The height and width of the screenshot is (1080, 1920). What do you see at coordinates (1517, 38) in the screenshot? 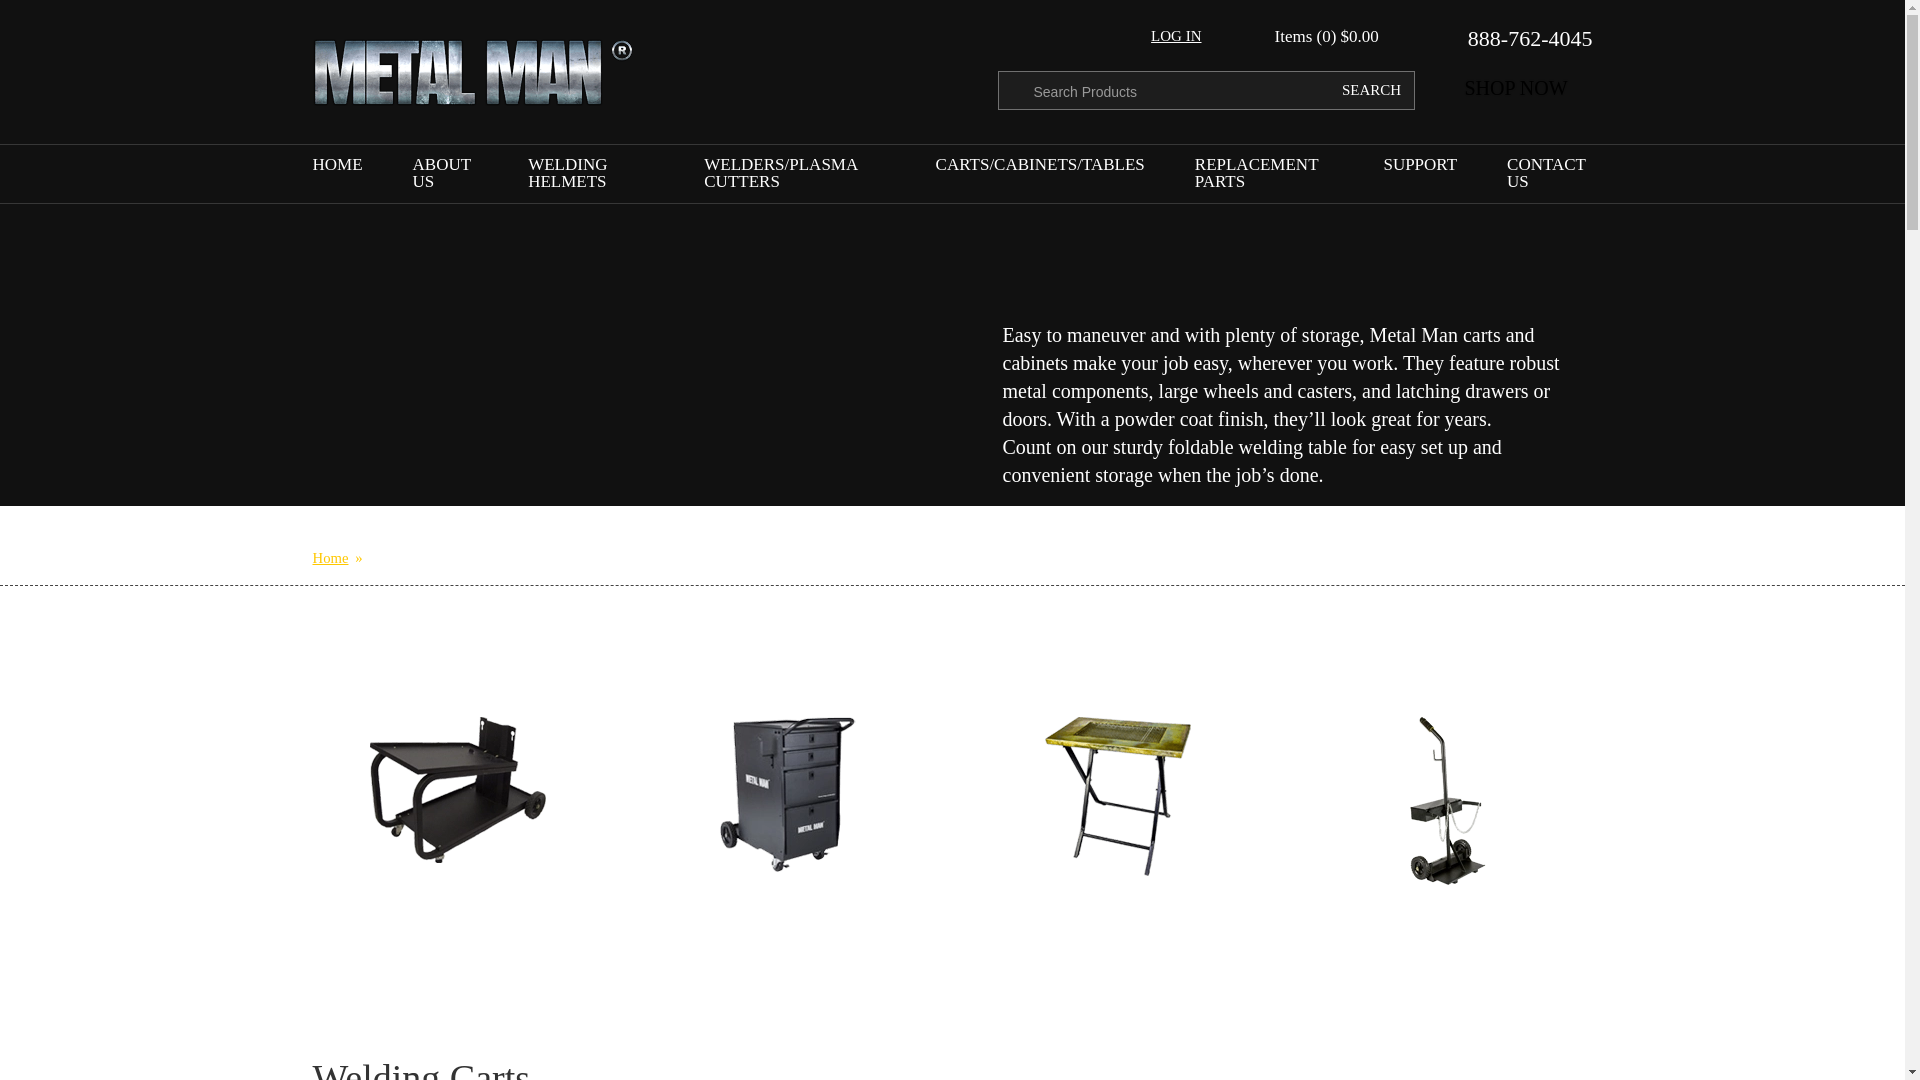
I see `888-762-4045` at bounding box center [1517, 38].